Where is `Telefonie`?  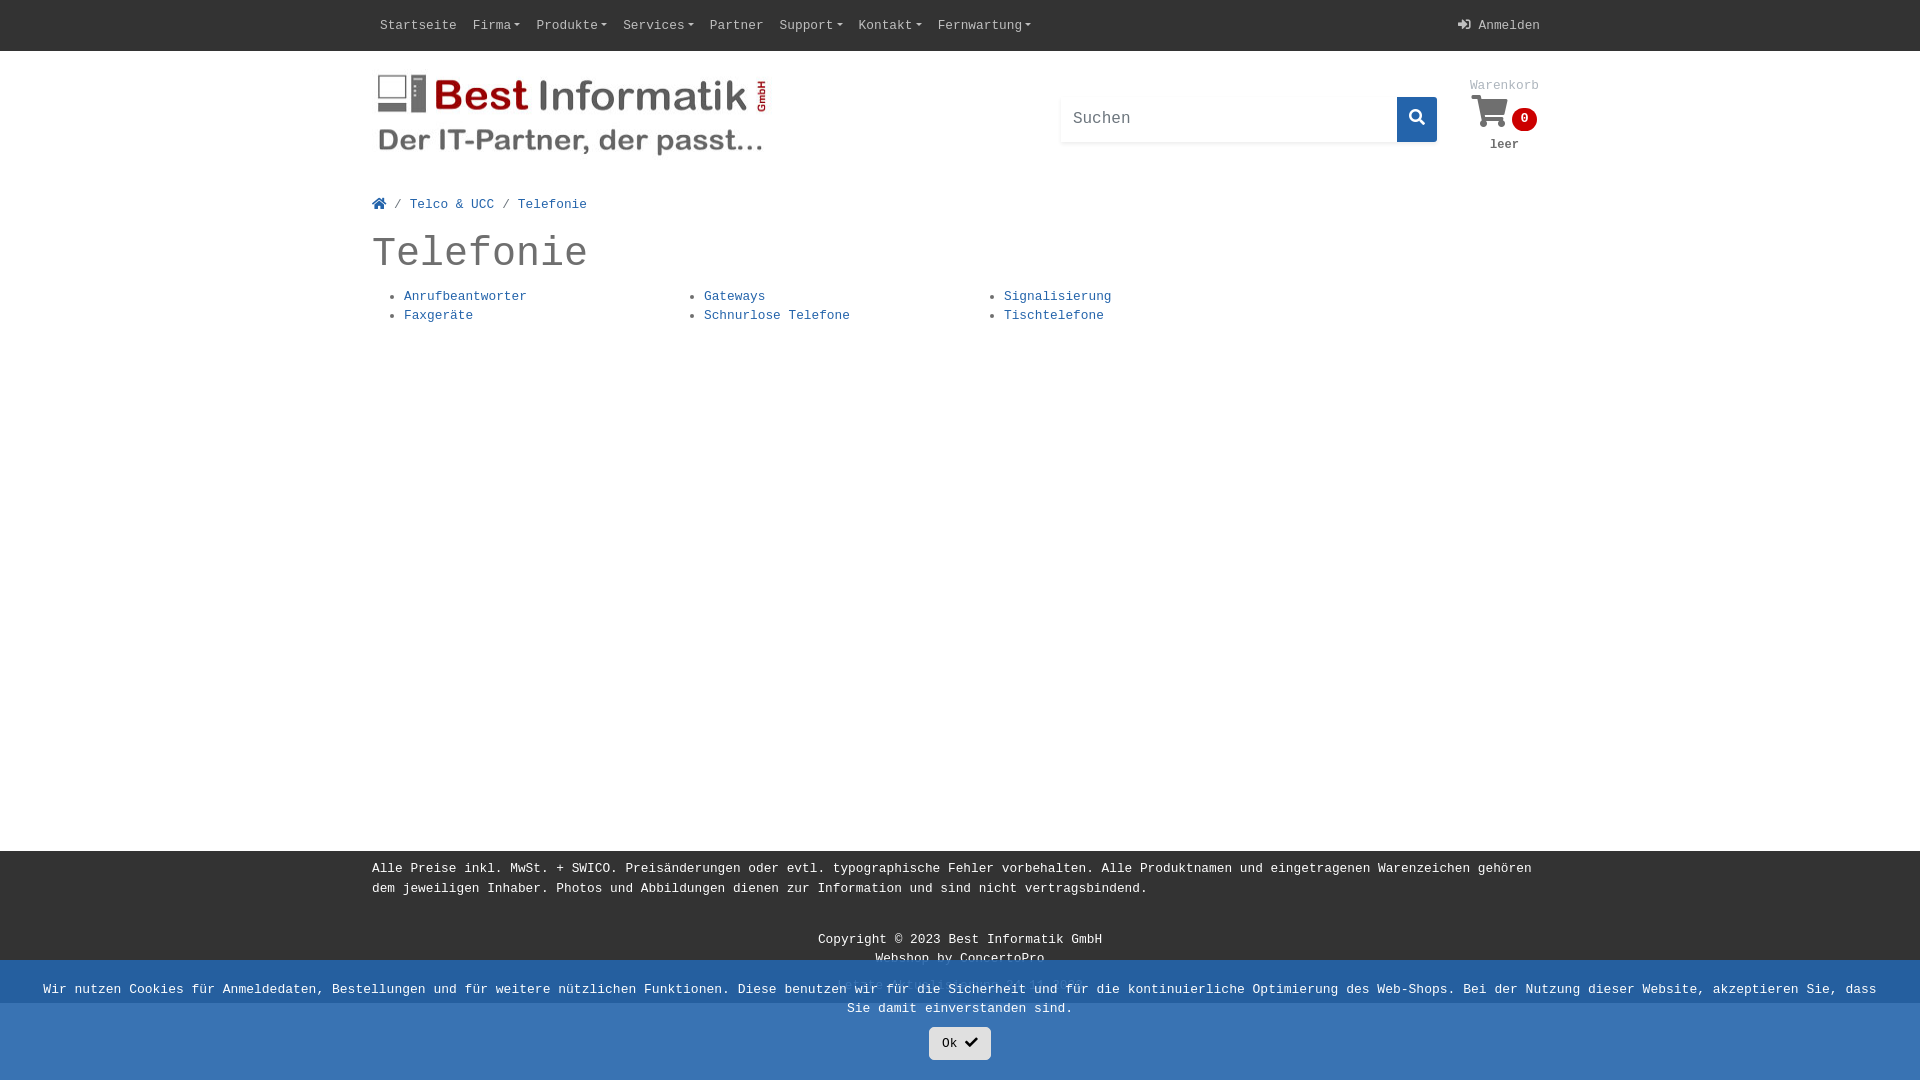 Telefonie is located at coordinates (552, 204).